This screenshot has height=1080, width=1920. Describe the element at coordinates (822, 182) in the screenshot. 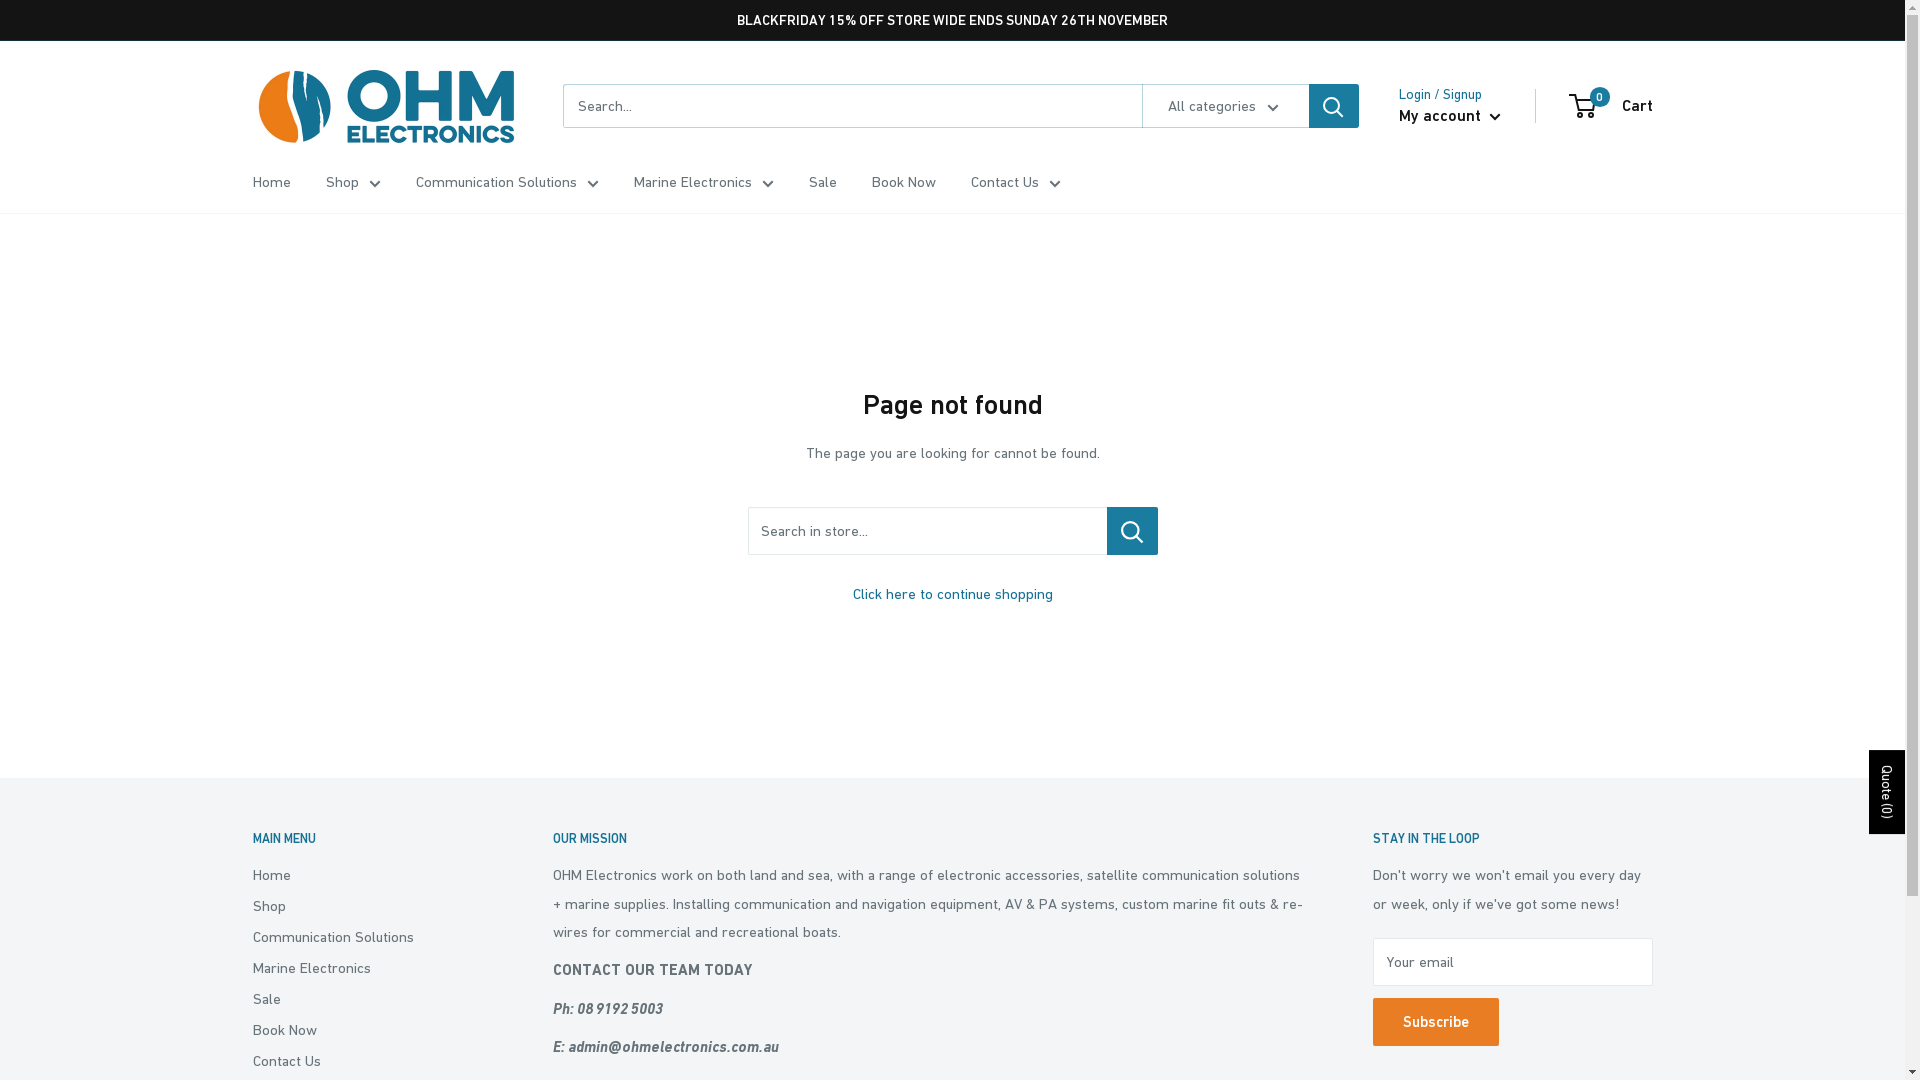

I see `Sale` at that location.